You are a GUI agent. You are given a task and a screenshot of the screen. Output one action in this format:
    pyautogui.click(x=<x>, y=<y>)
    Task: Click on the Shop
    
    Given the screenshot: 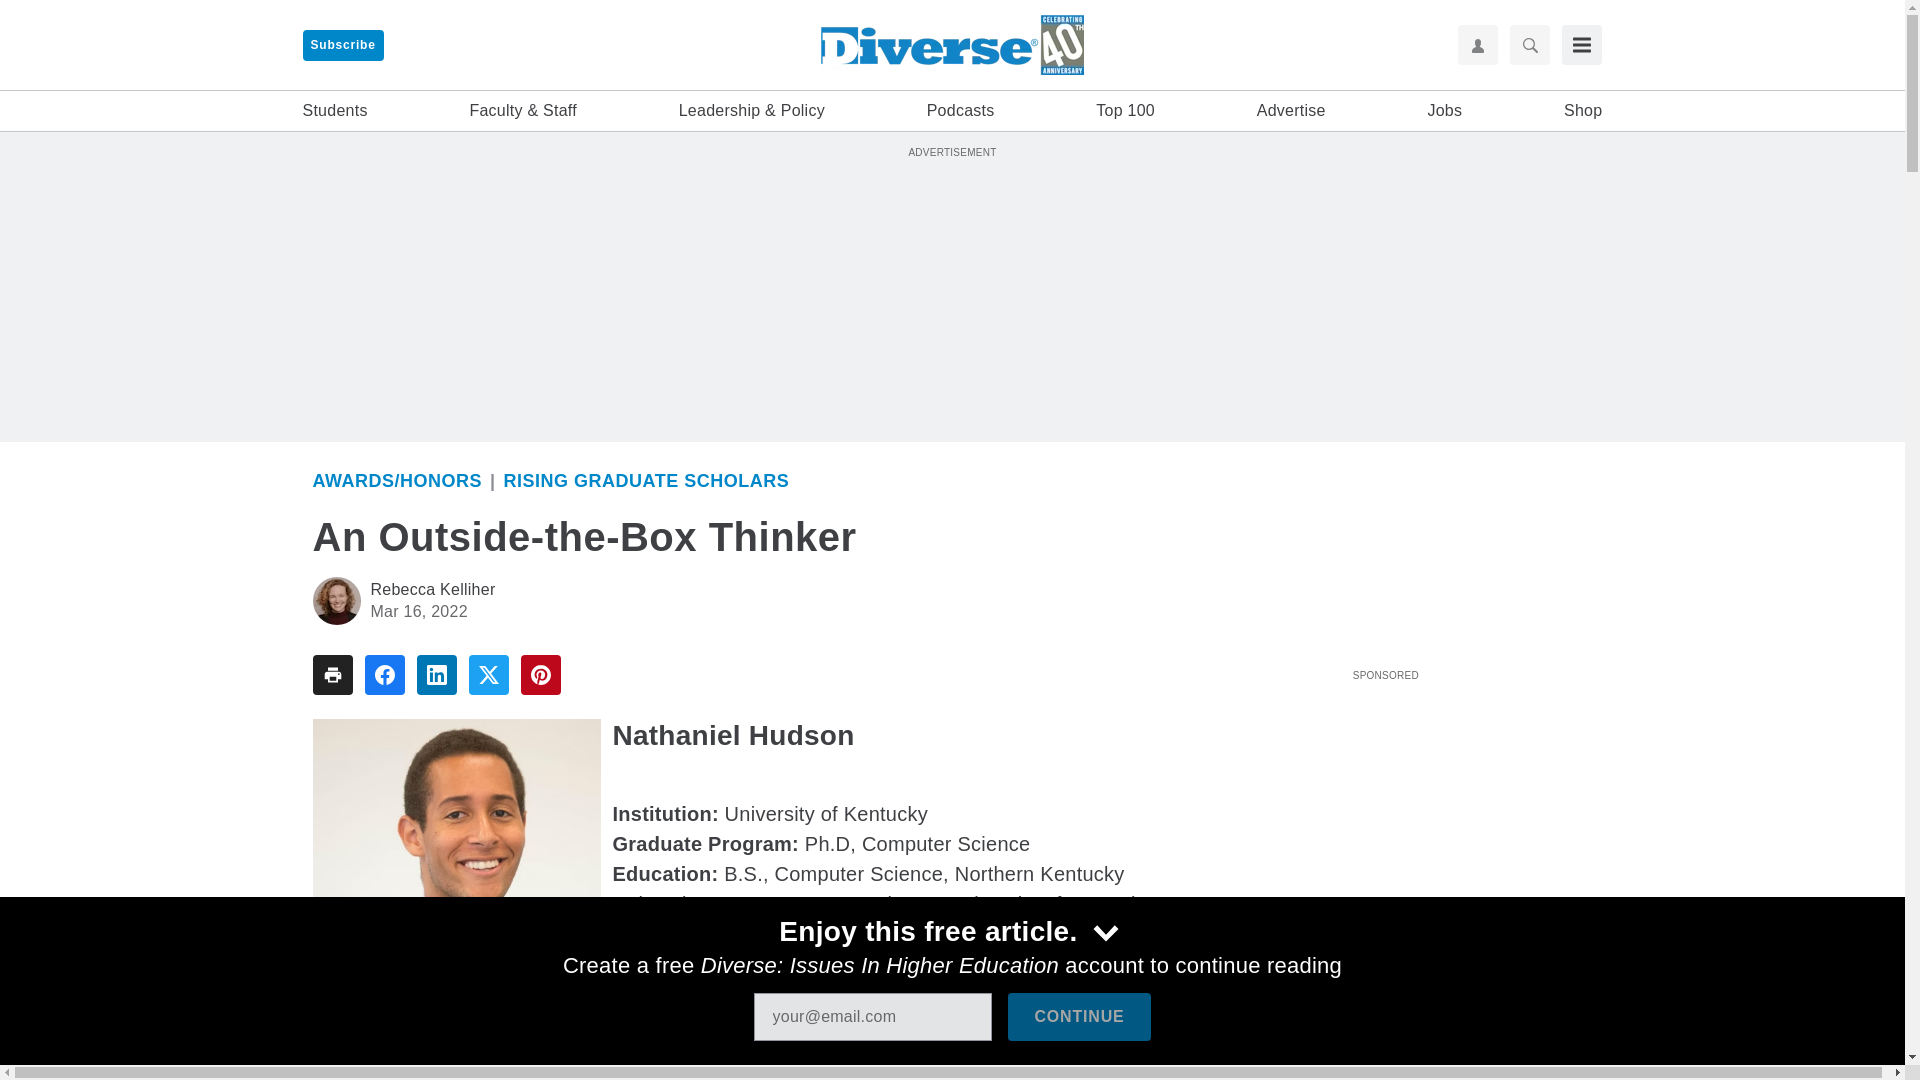 What is the action you would take?
    pyautogui.click(x=1582, y=111)
    